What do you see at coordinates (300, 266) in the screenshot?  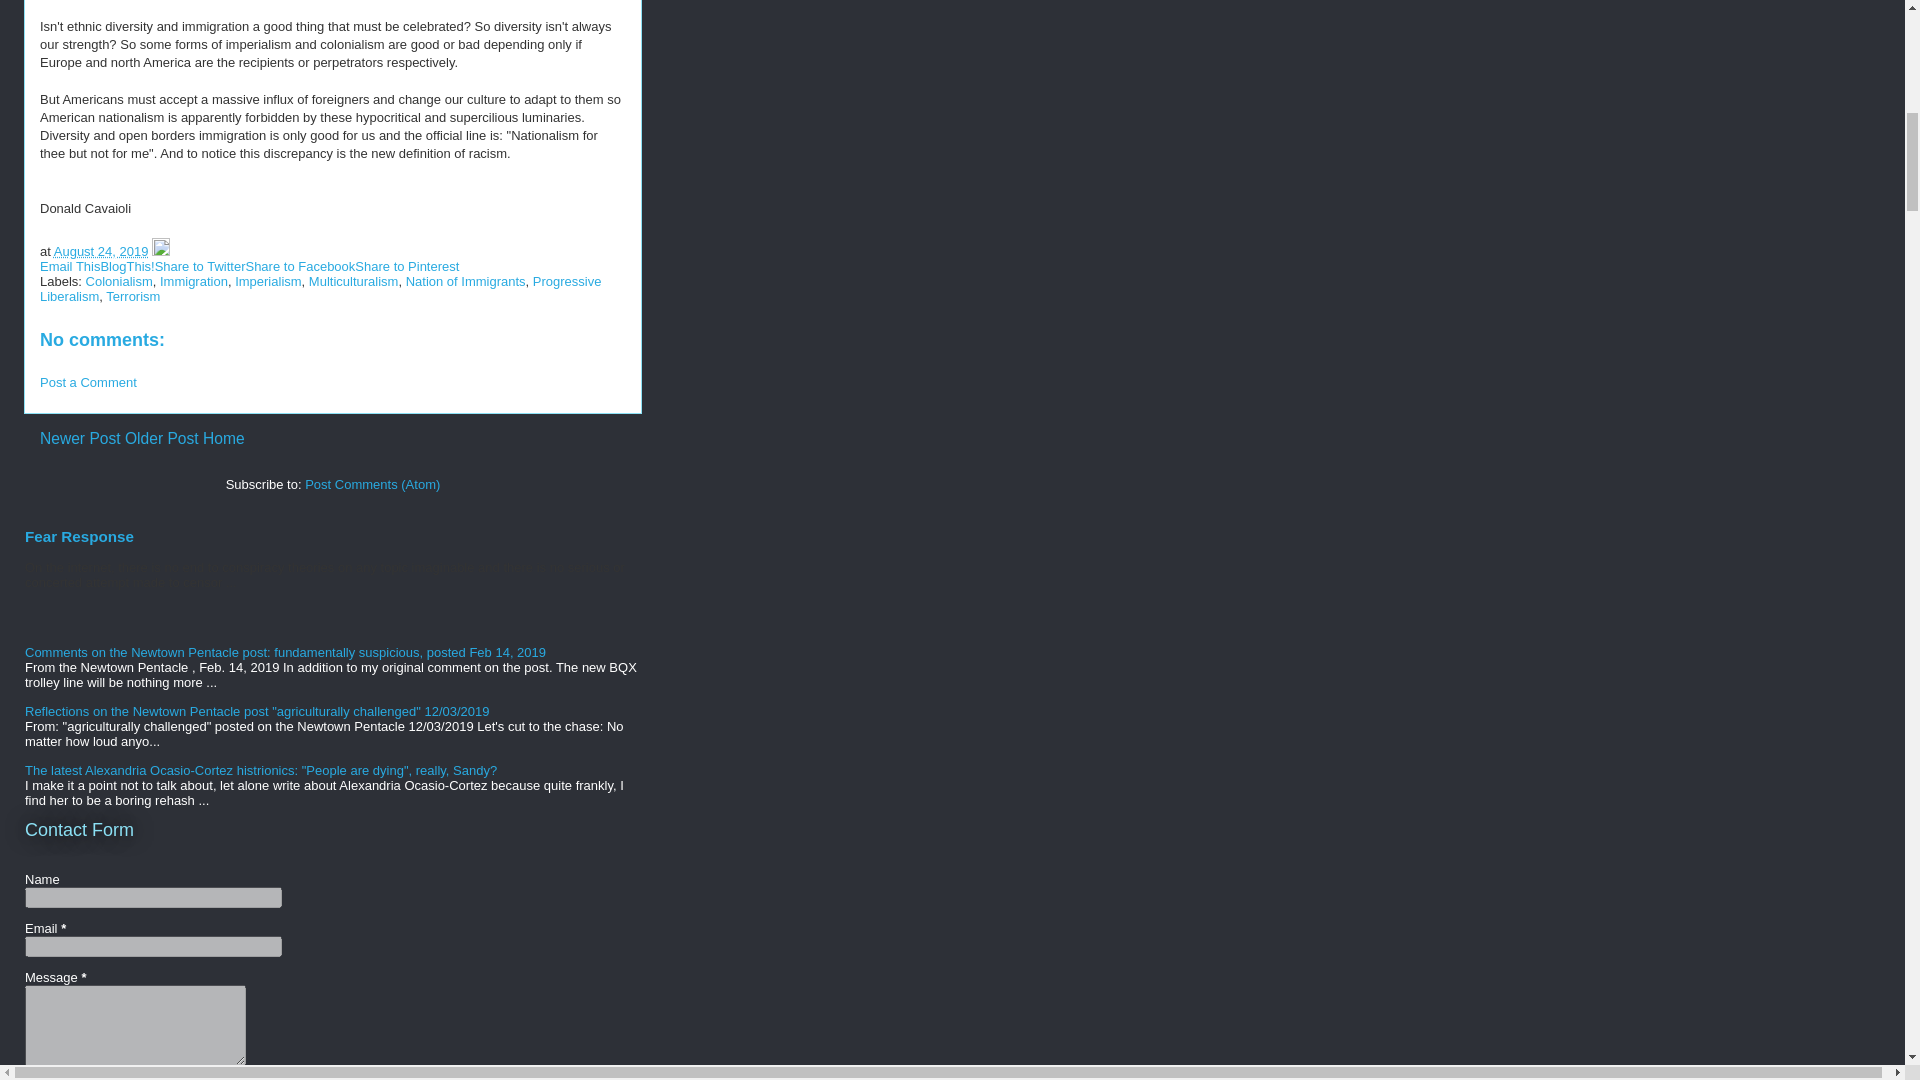 I see `Share to Facebook` at bounding box center [300, 266].